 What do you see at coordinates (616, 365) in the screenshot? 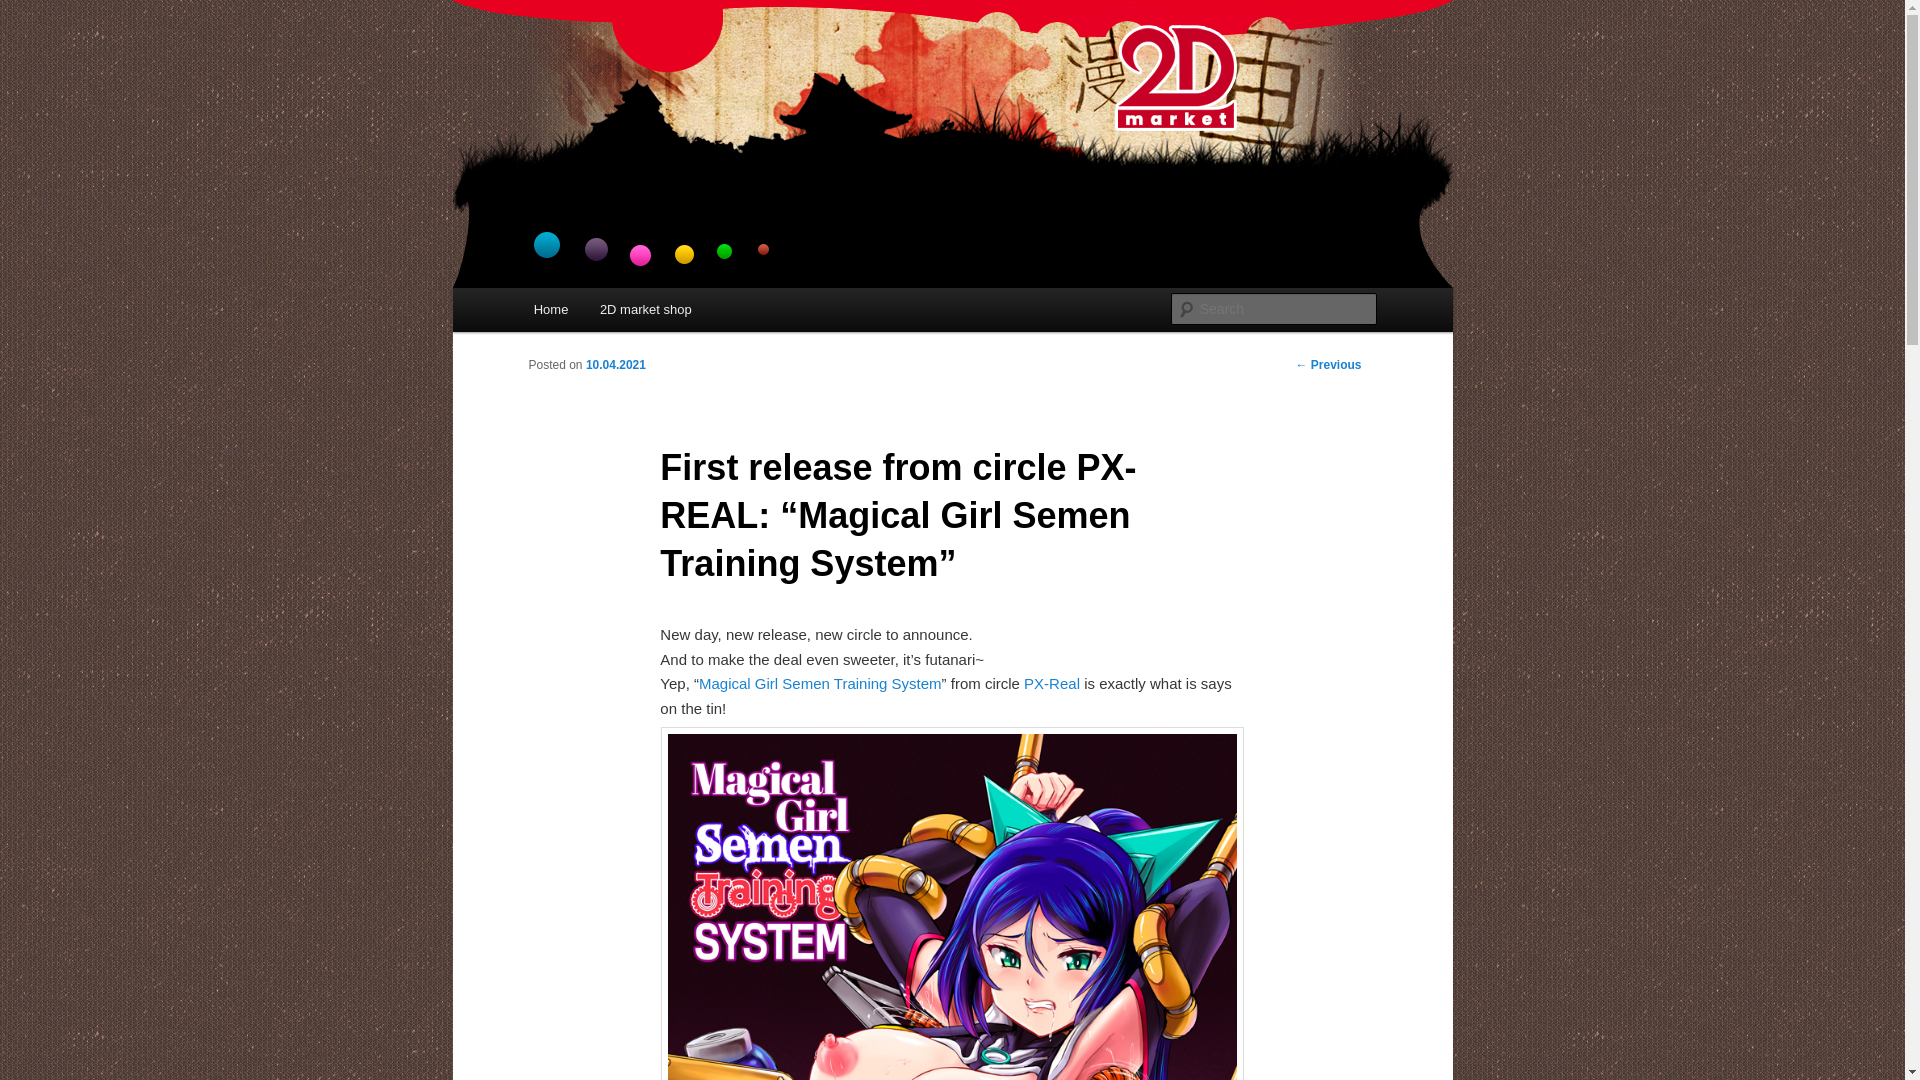
I see `10.04.2021` at bounding box center [616, 365].